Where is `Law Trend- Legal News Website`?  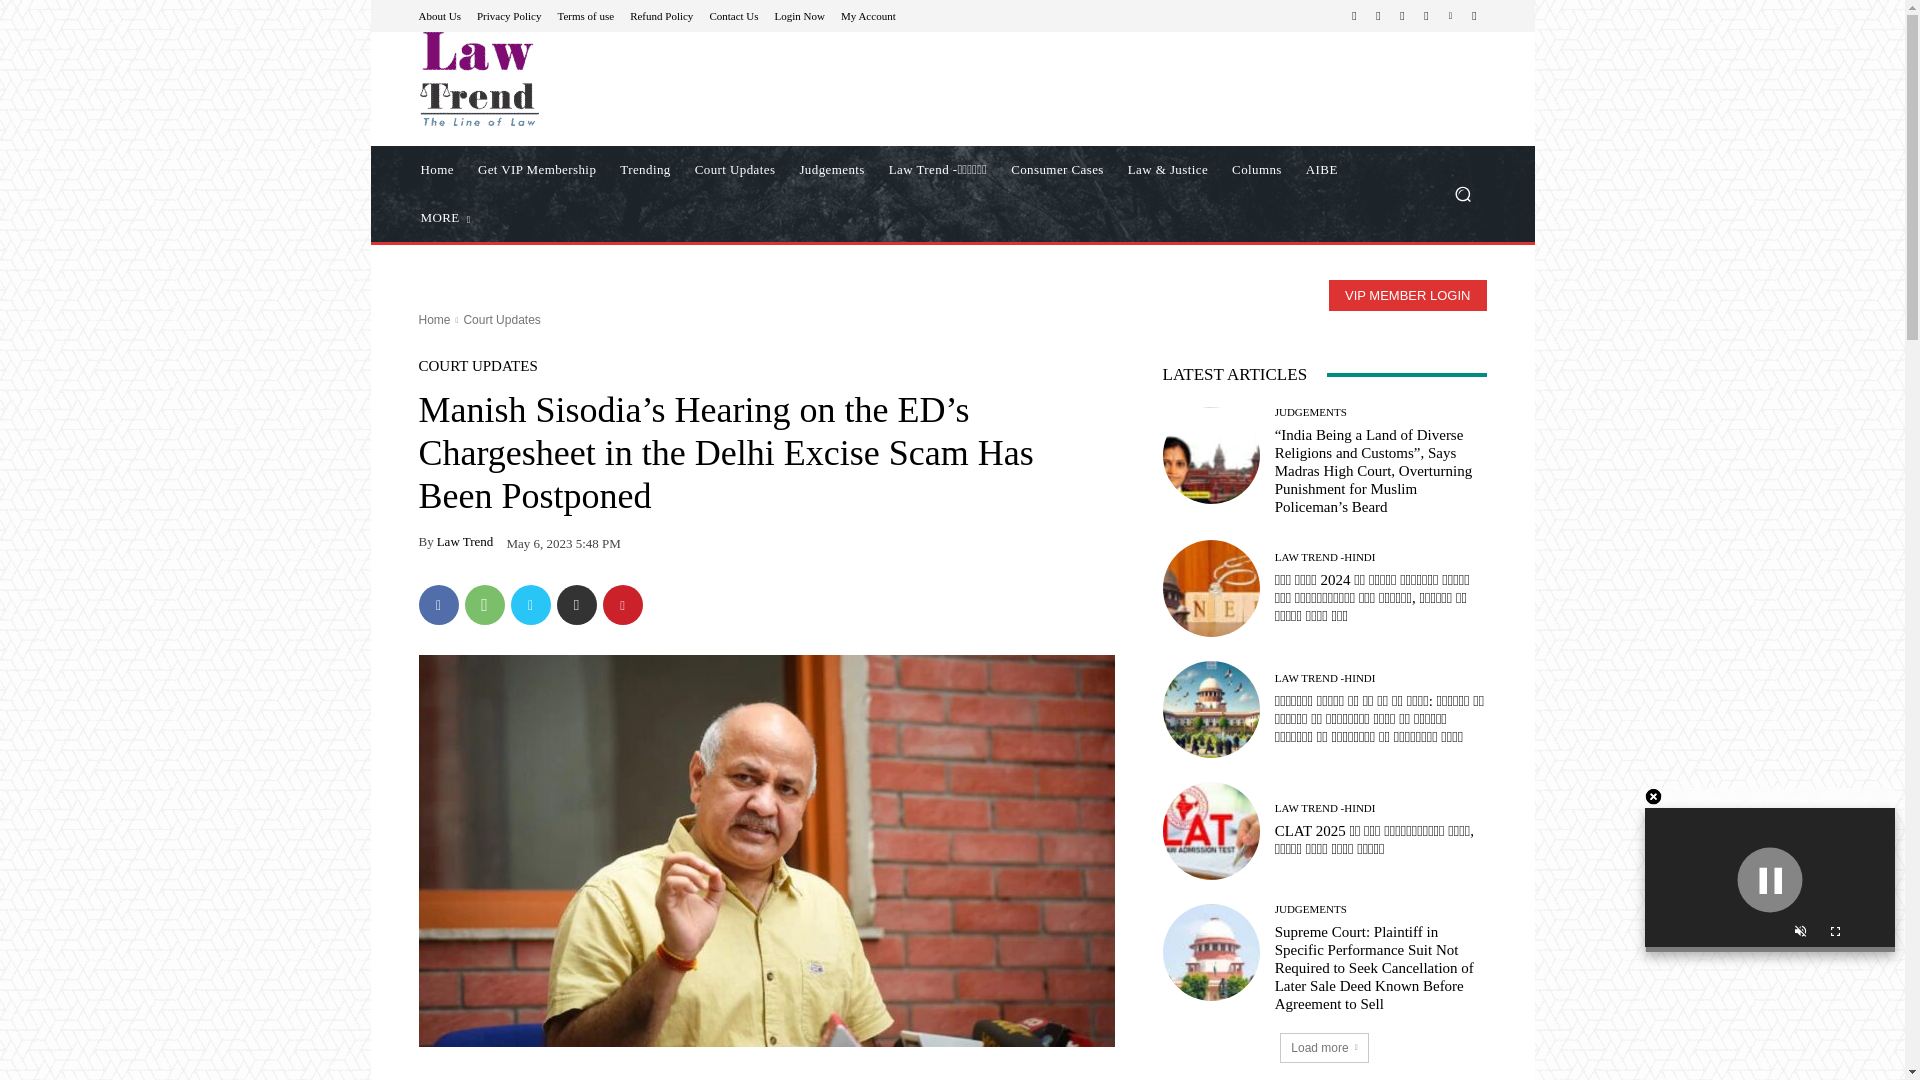 Law Trend- Legal News Website is located at coordinates (478, 79).